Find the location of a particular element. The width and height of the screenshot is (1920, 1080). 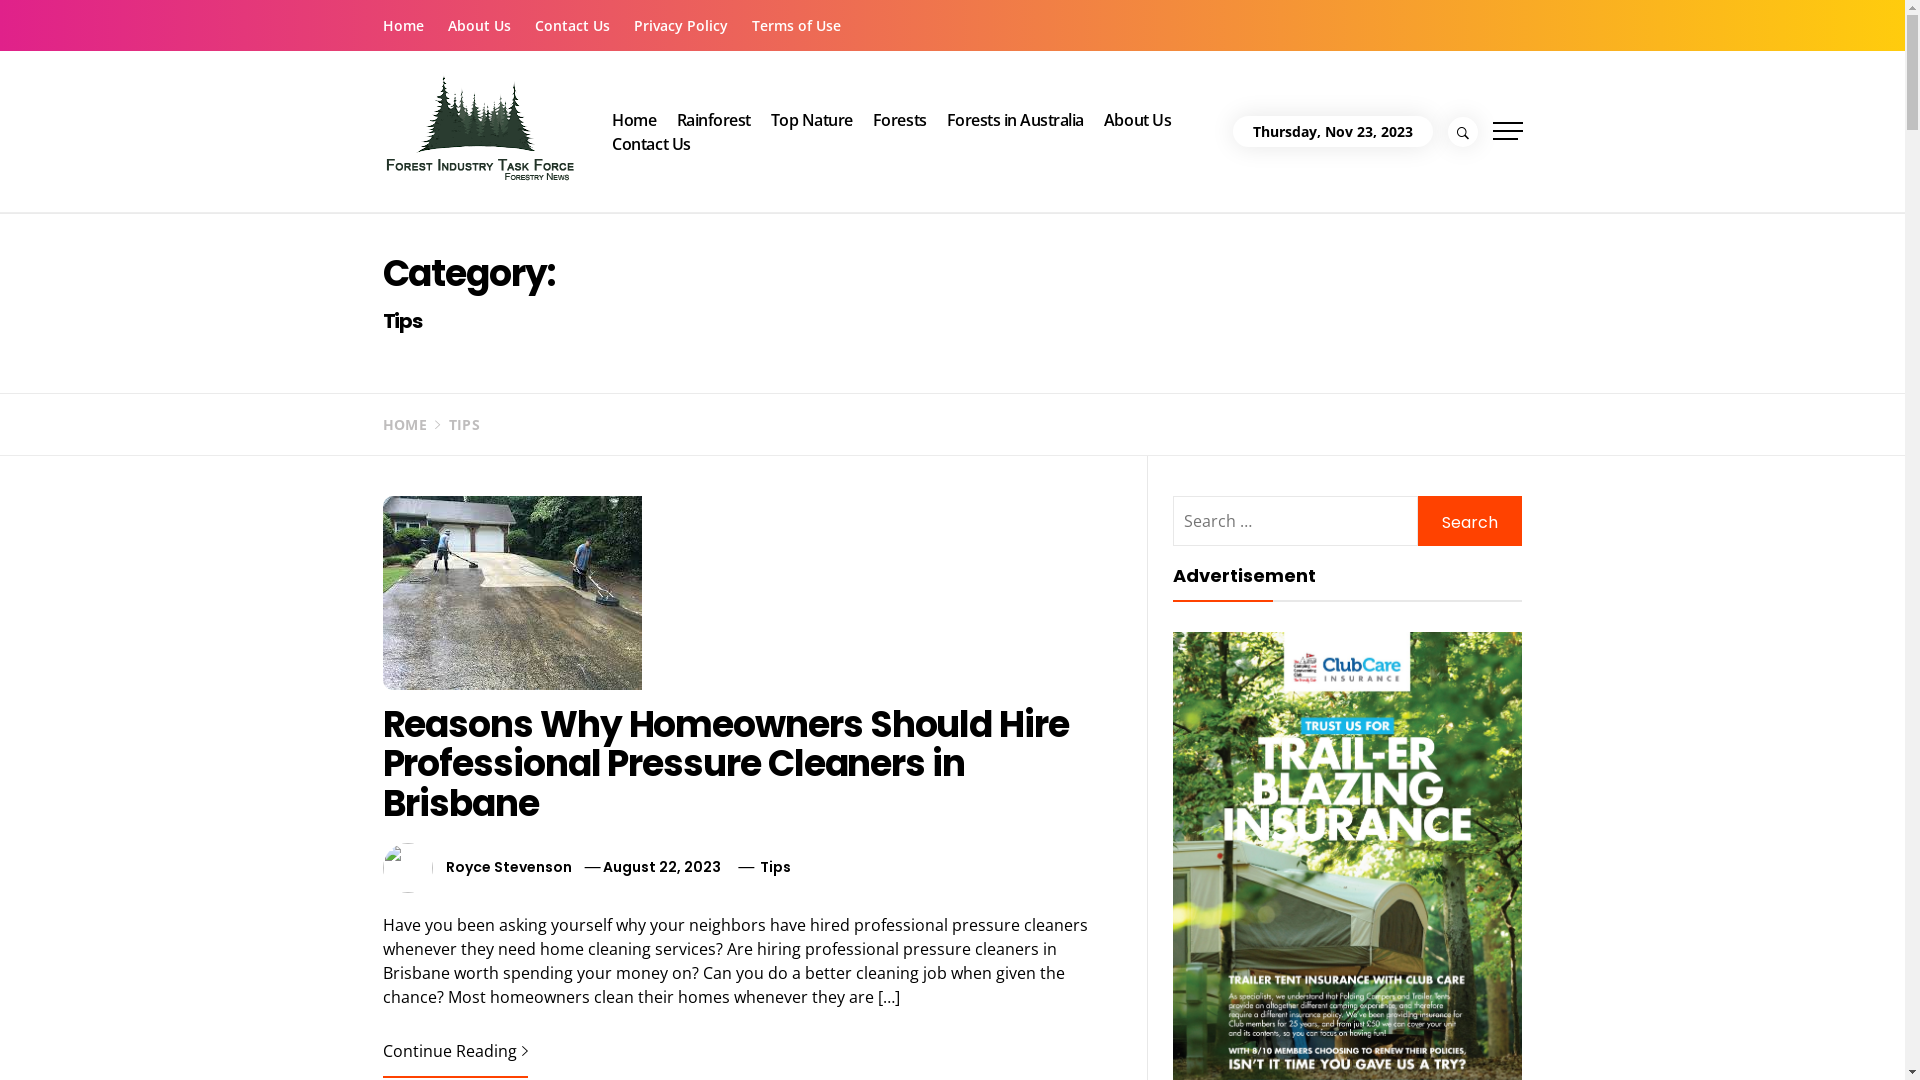

Forests in Australia is located at coordinates (1016, 120).